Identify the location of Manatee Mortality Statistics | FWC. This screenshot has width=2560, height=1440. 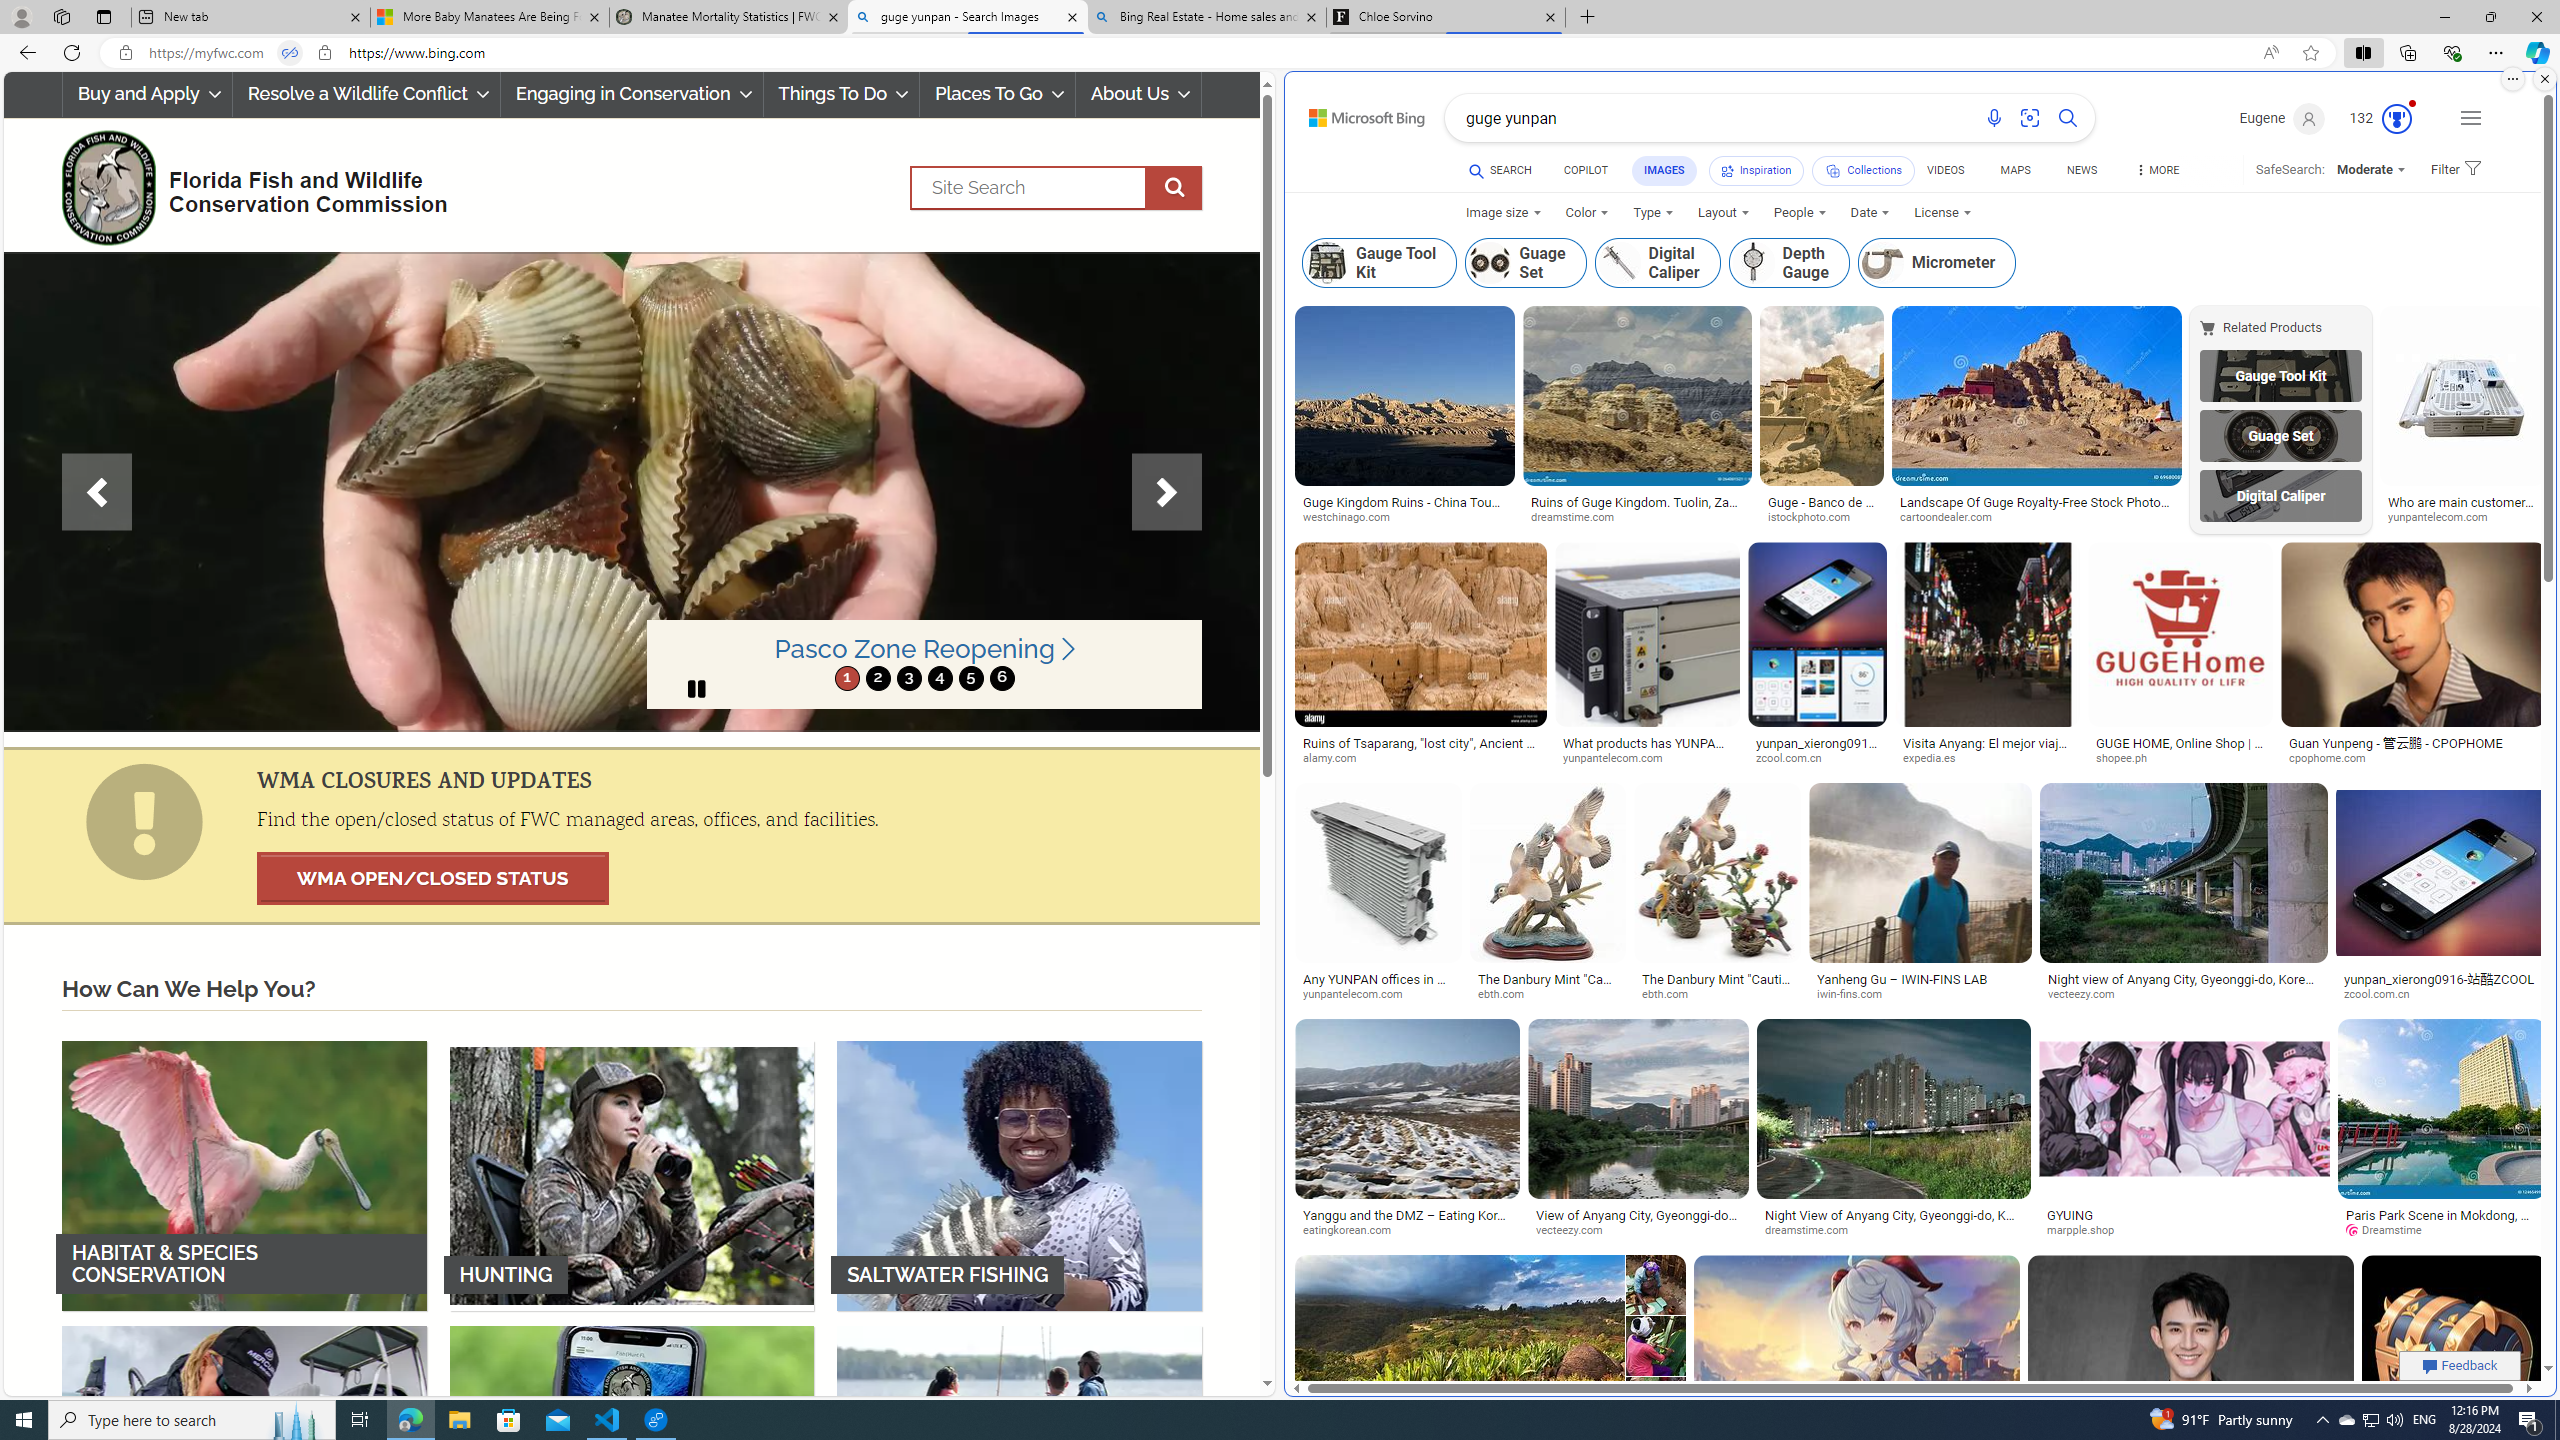
(729, 17).